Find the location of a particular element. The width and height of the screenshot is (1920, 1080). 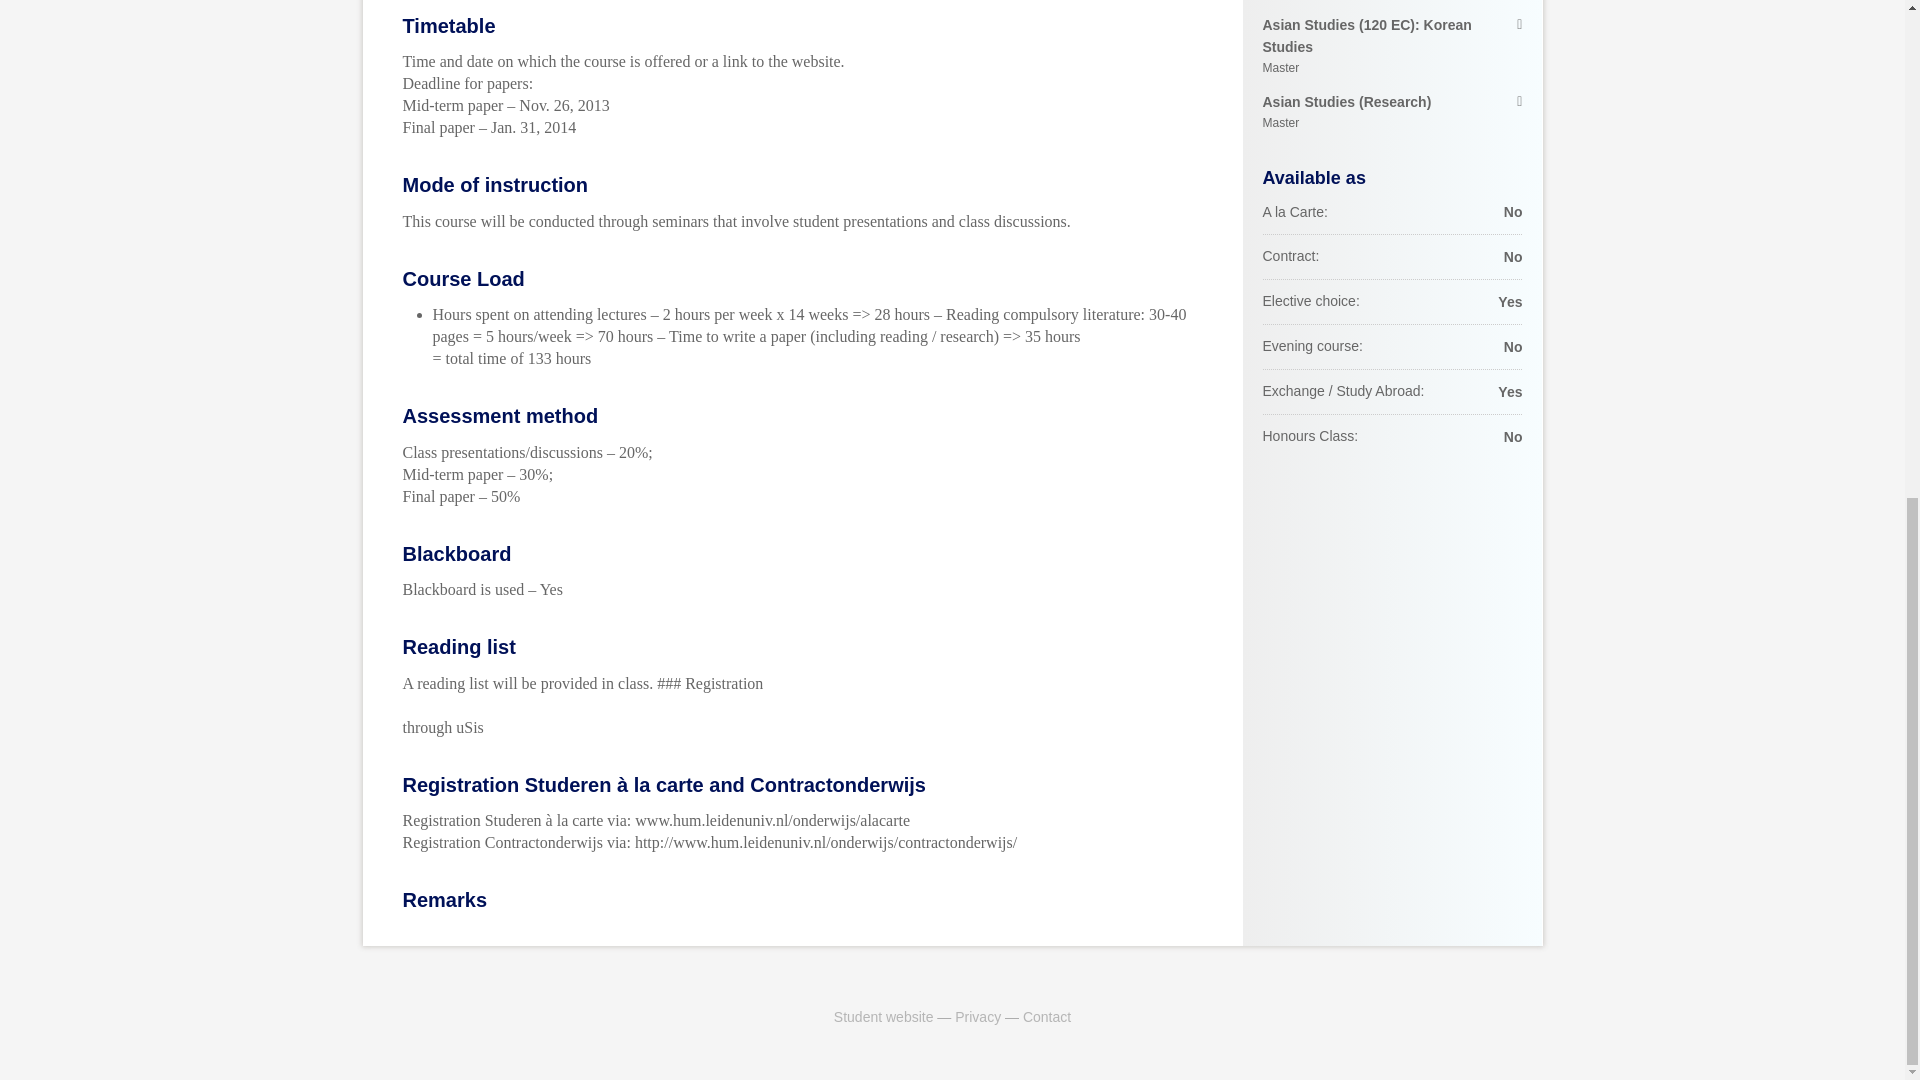

Contact is located at coordinates (1047, 1016).